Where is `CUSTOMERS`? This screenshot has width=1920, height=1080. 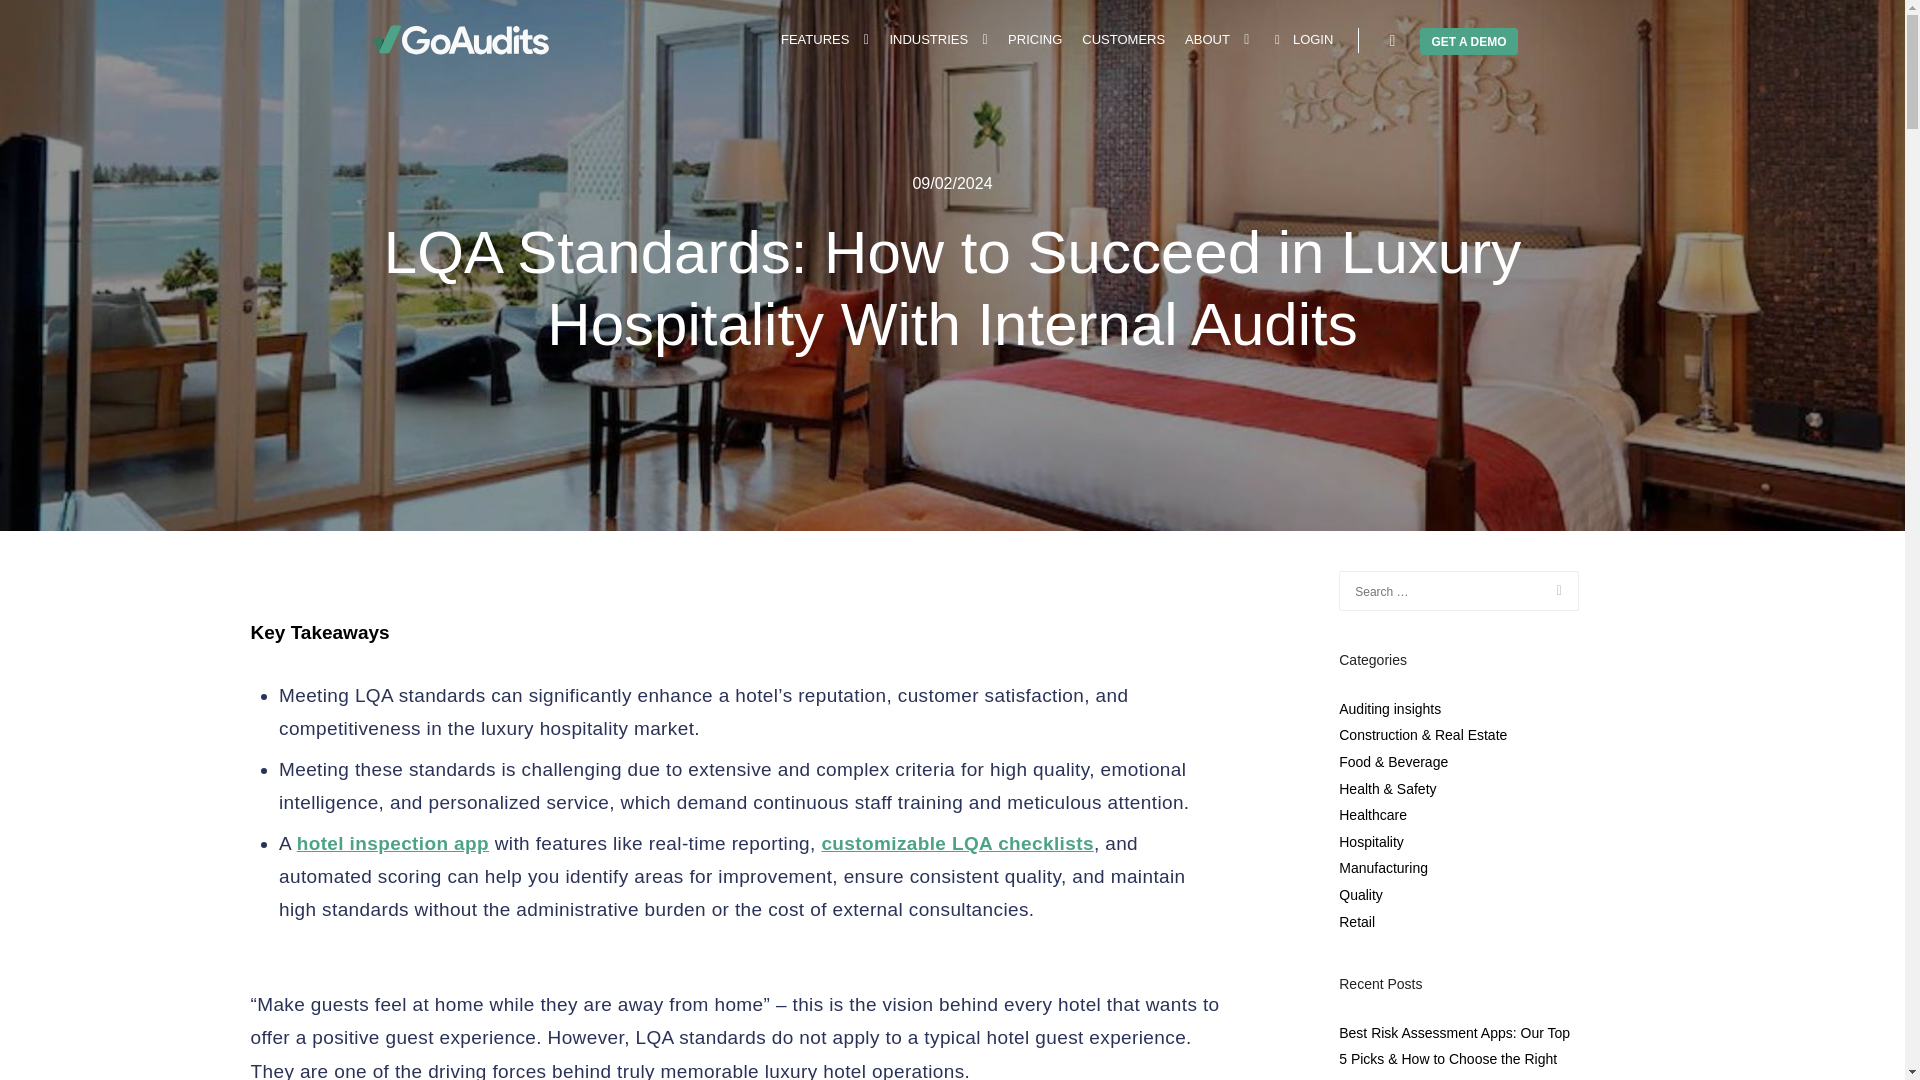 CUSTOMERS is located at coordinates (1123, 40).